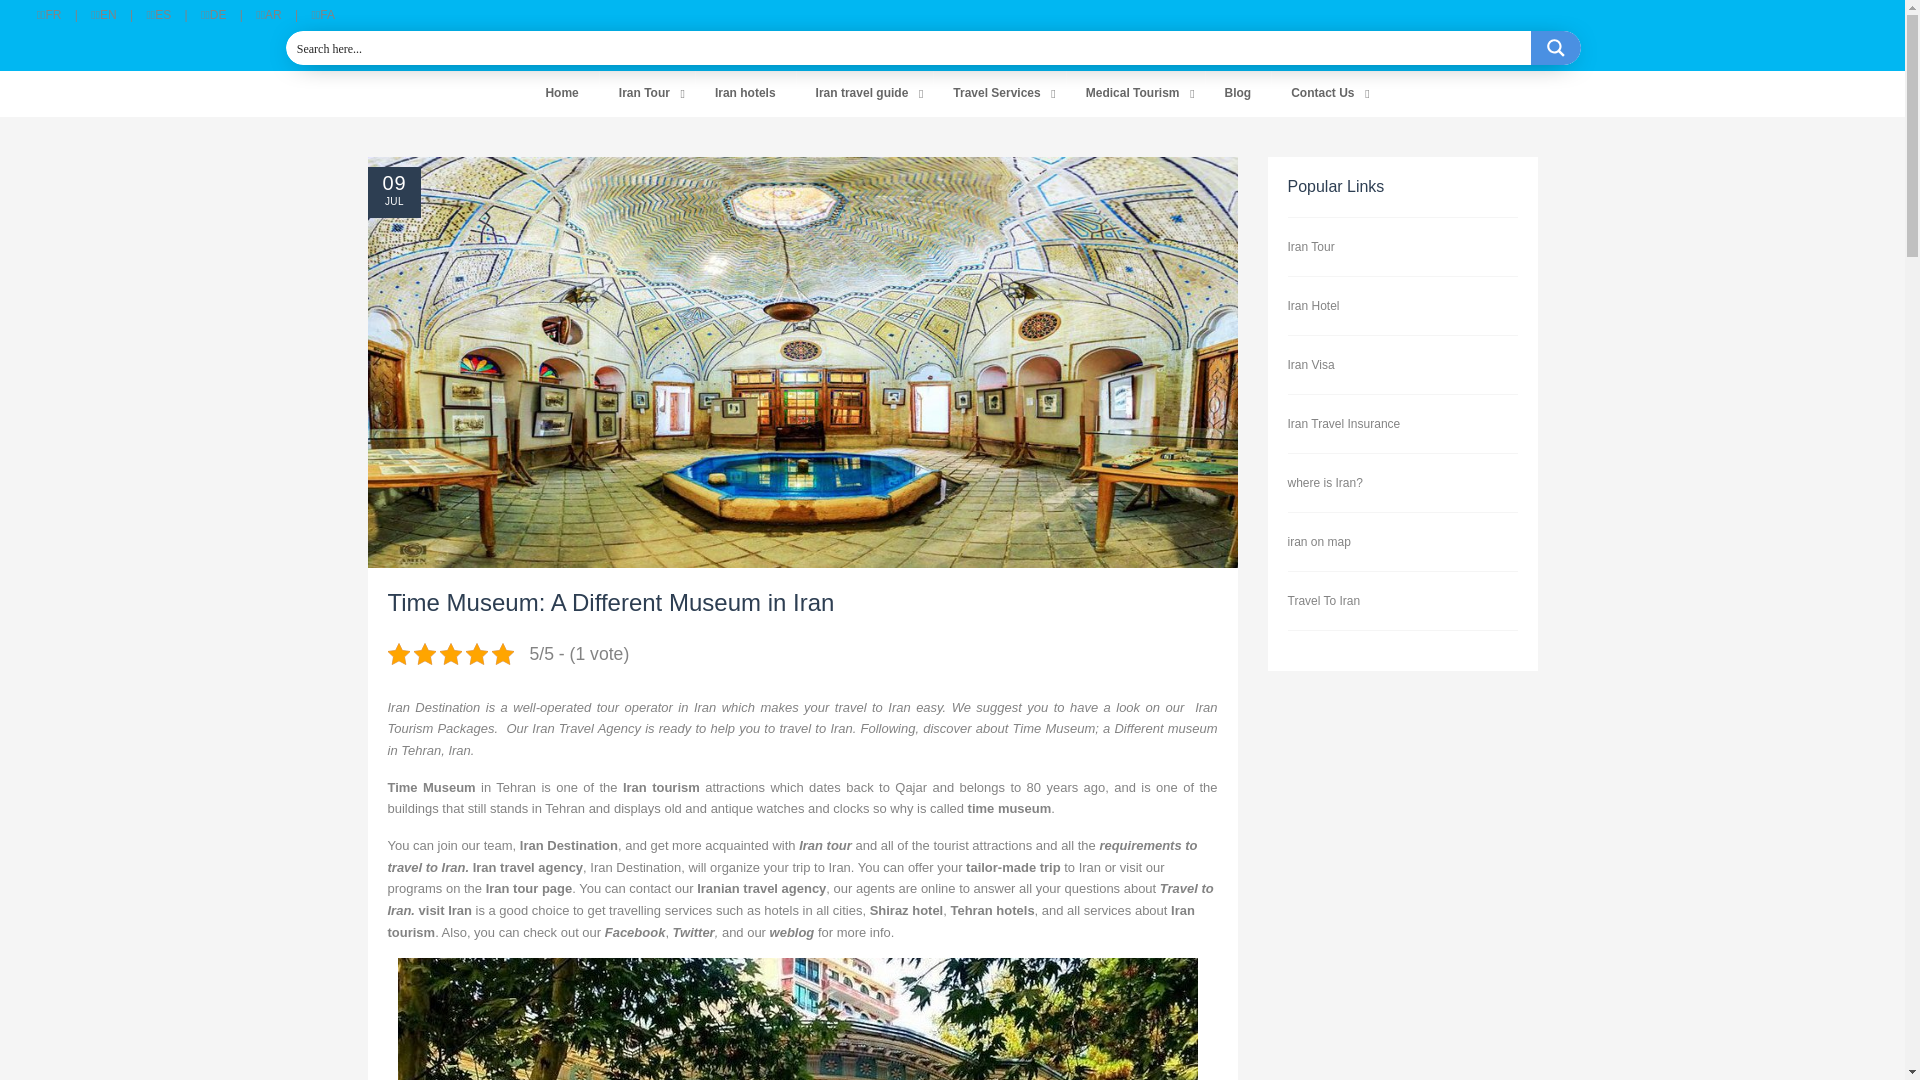  Describe the element at coordinates (746, 94) in the screenshot. I see `Iran hotel` at that location.